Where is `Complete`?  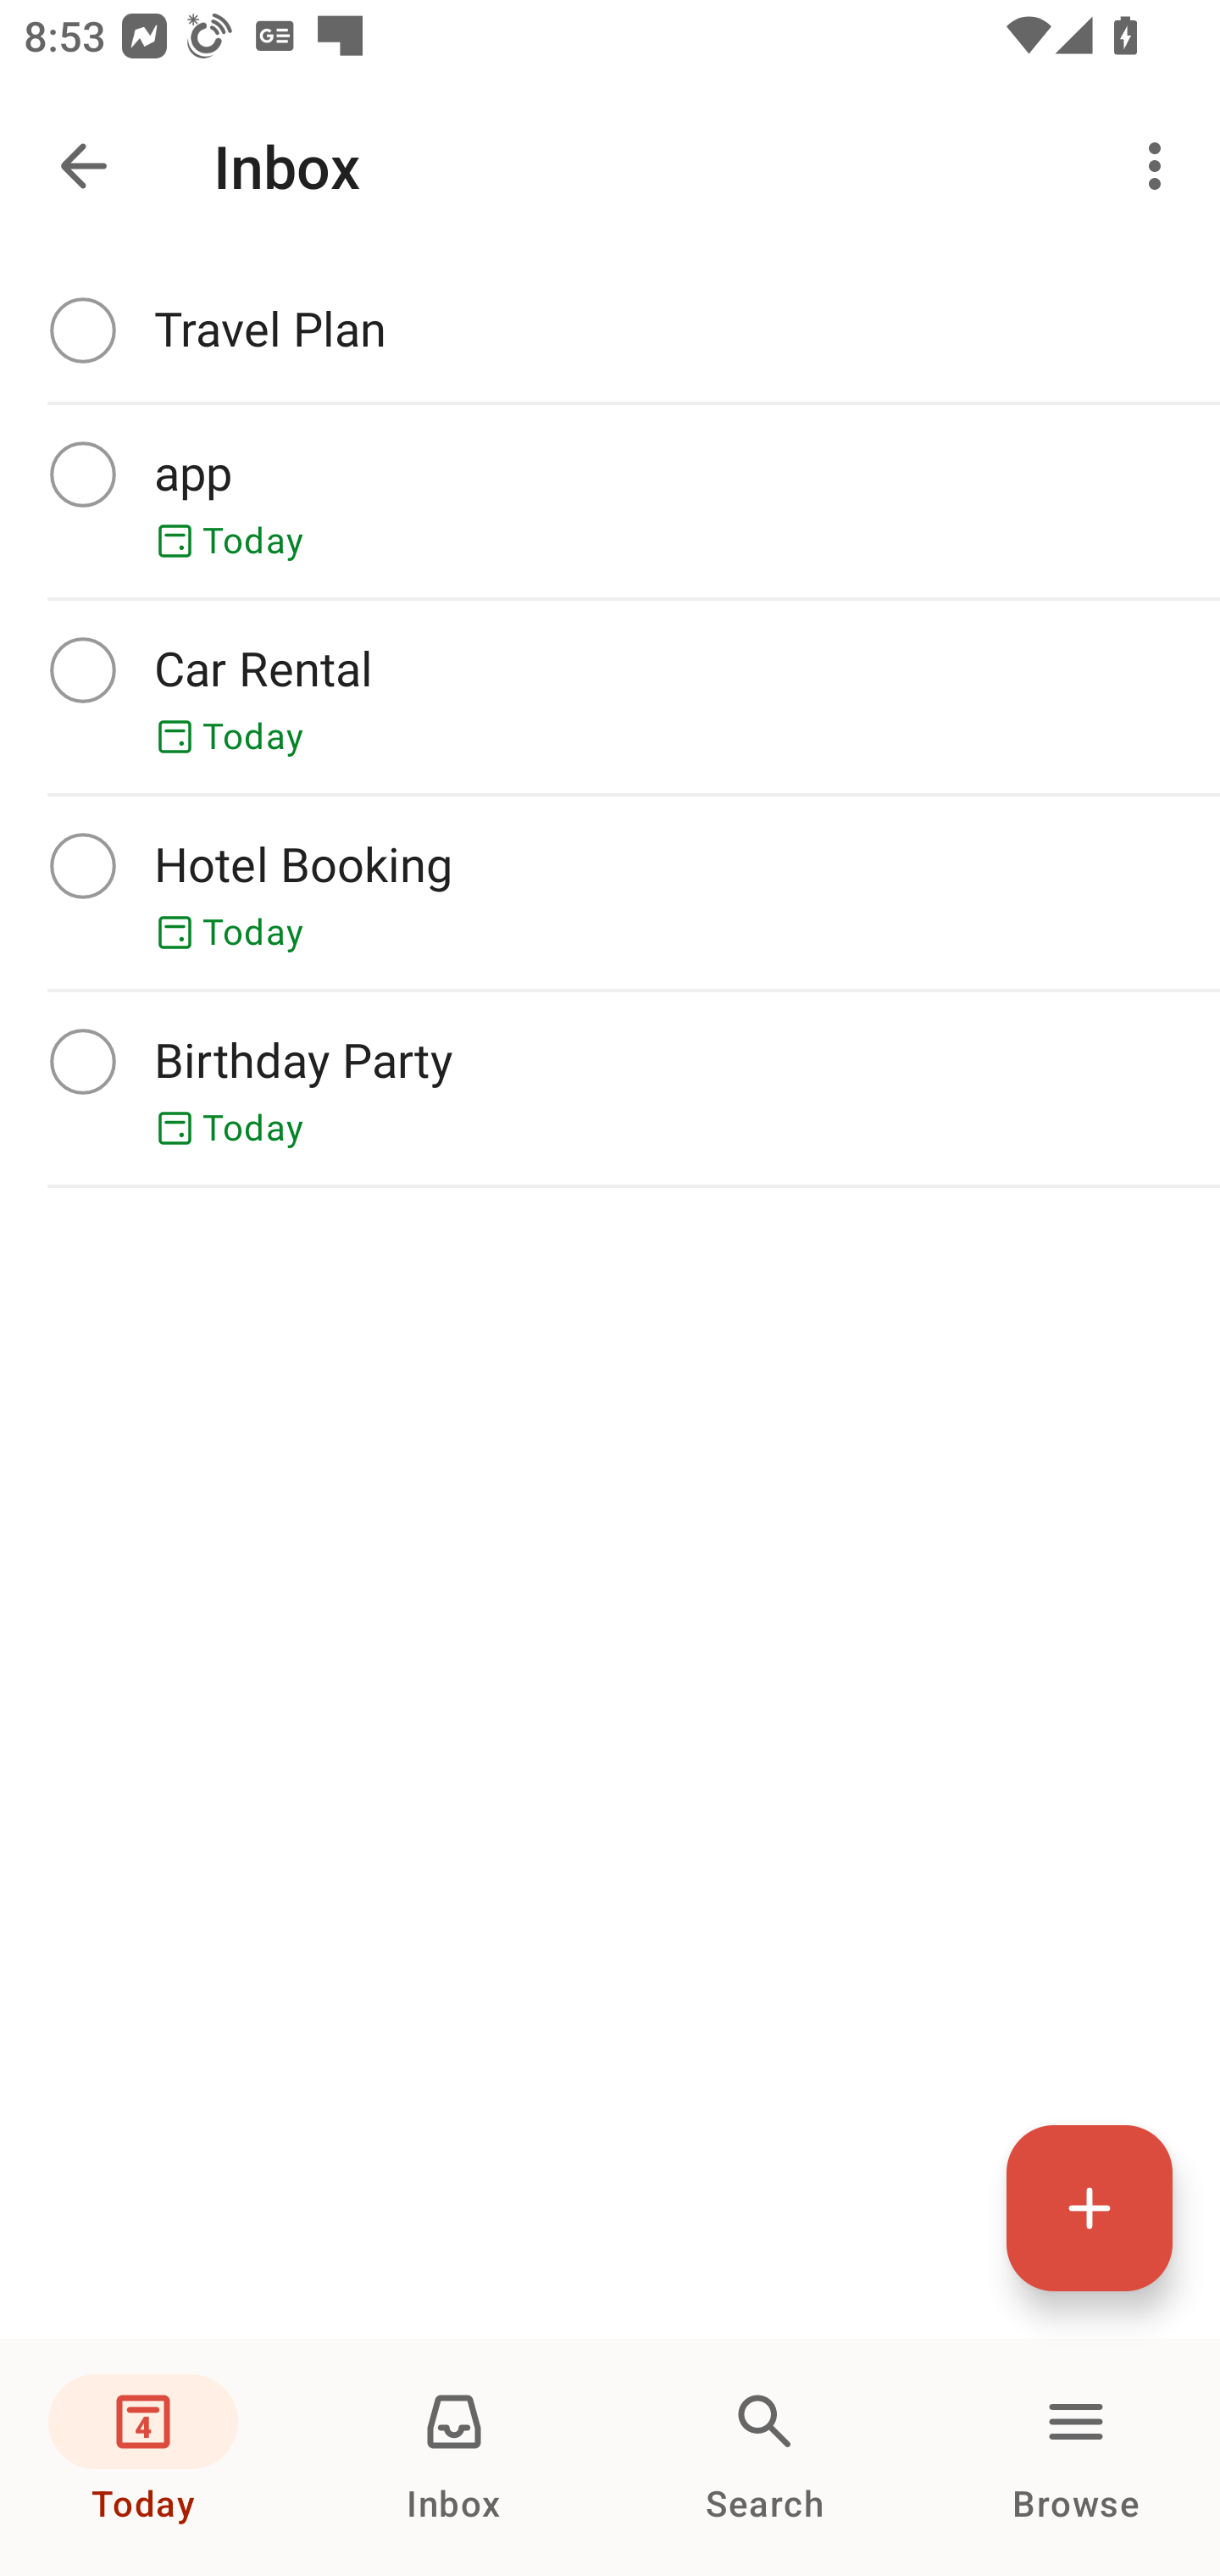 Complete is located at coordinates (82, 329).